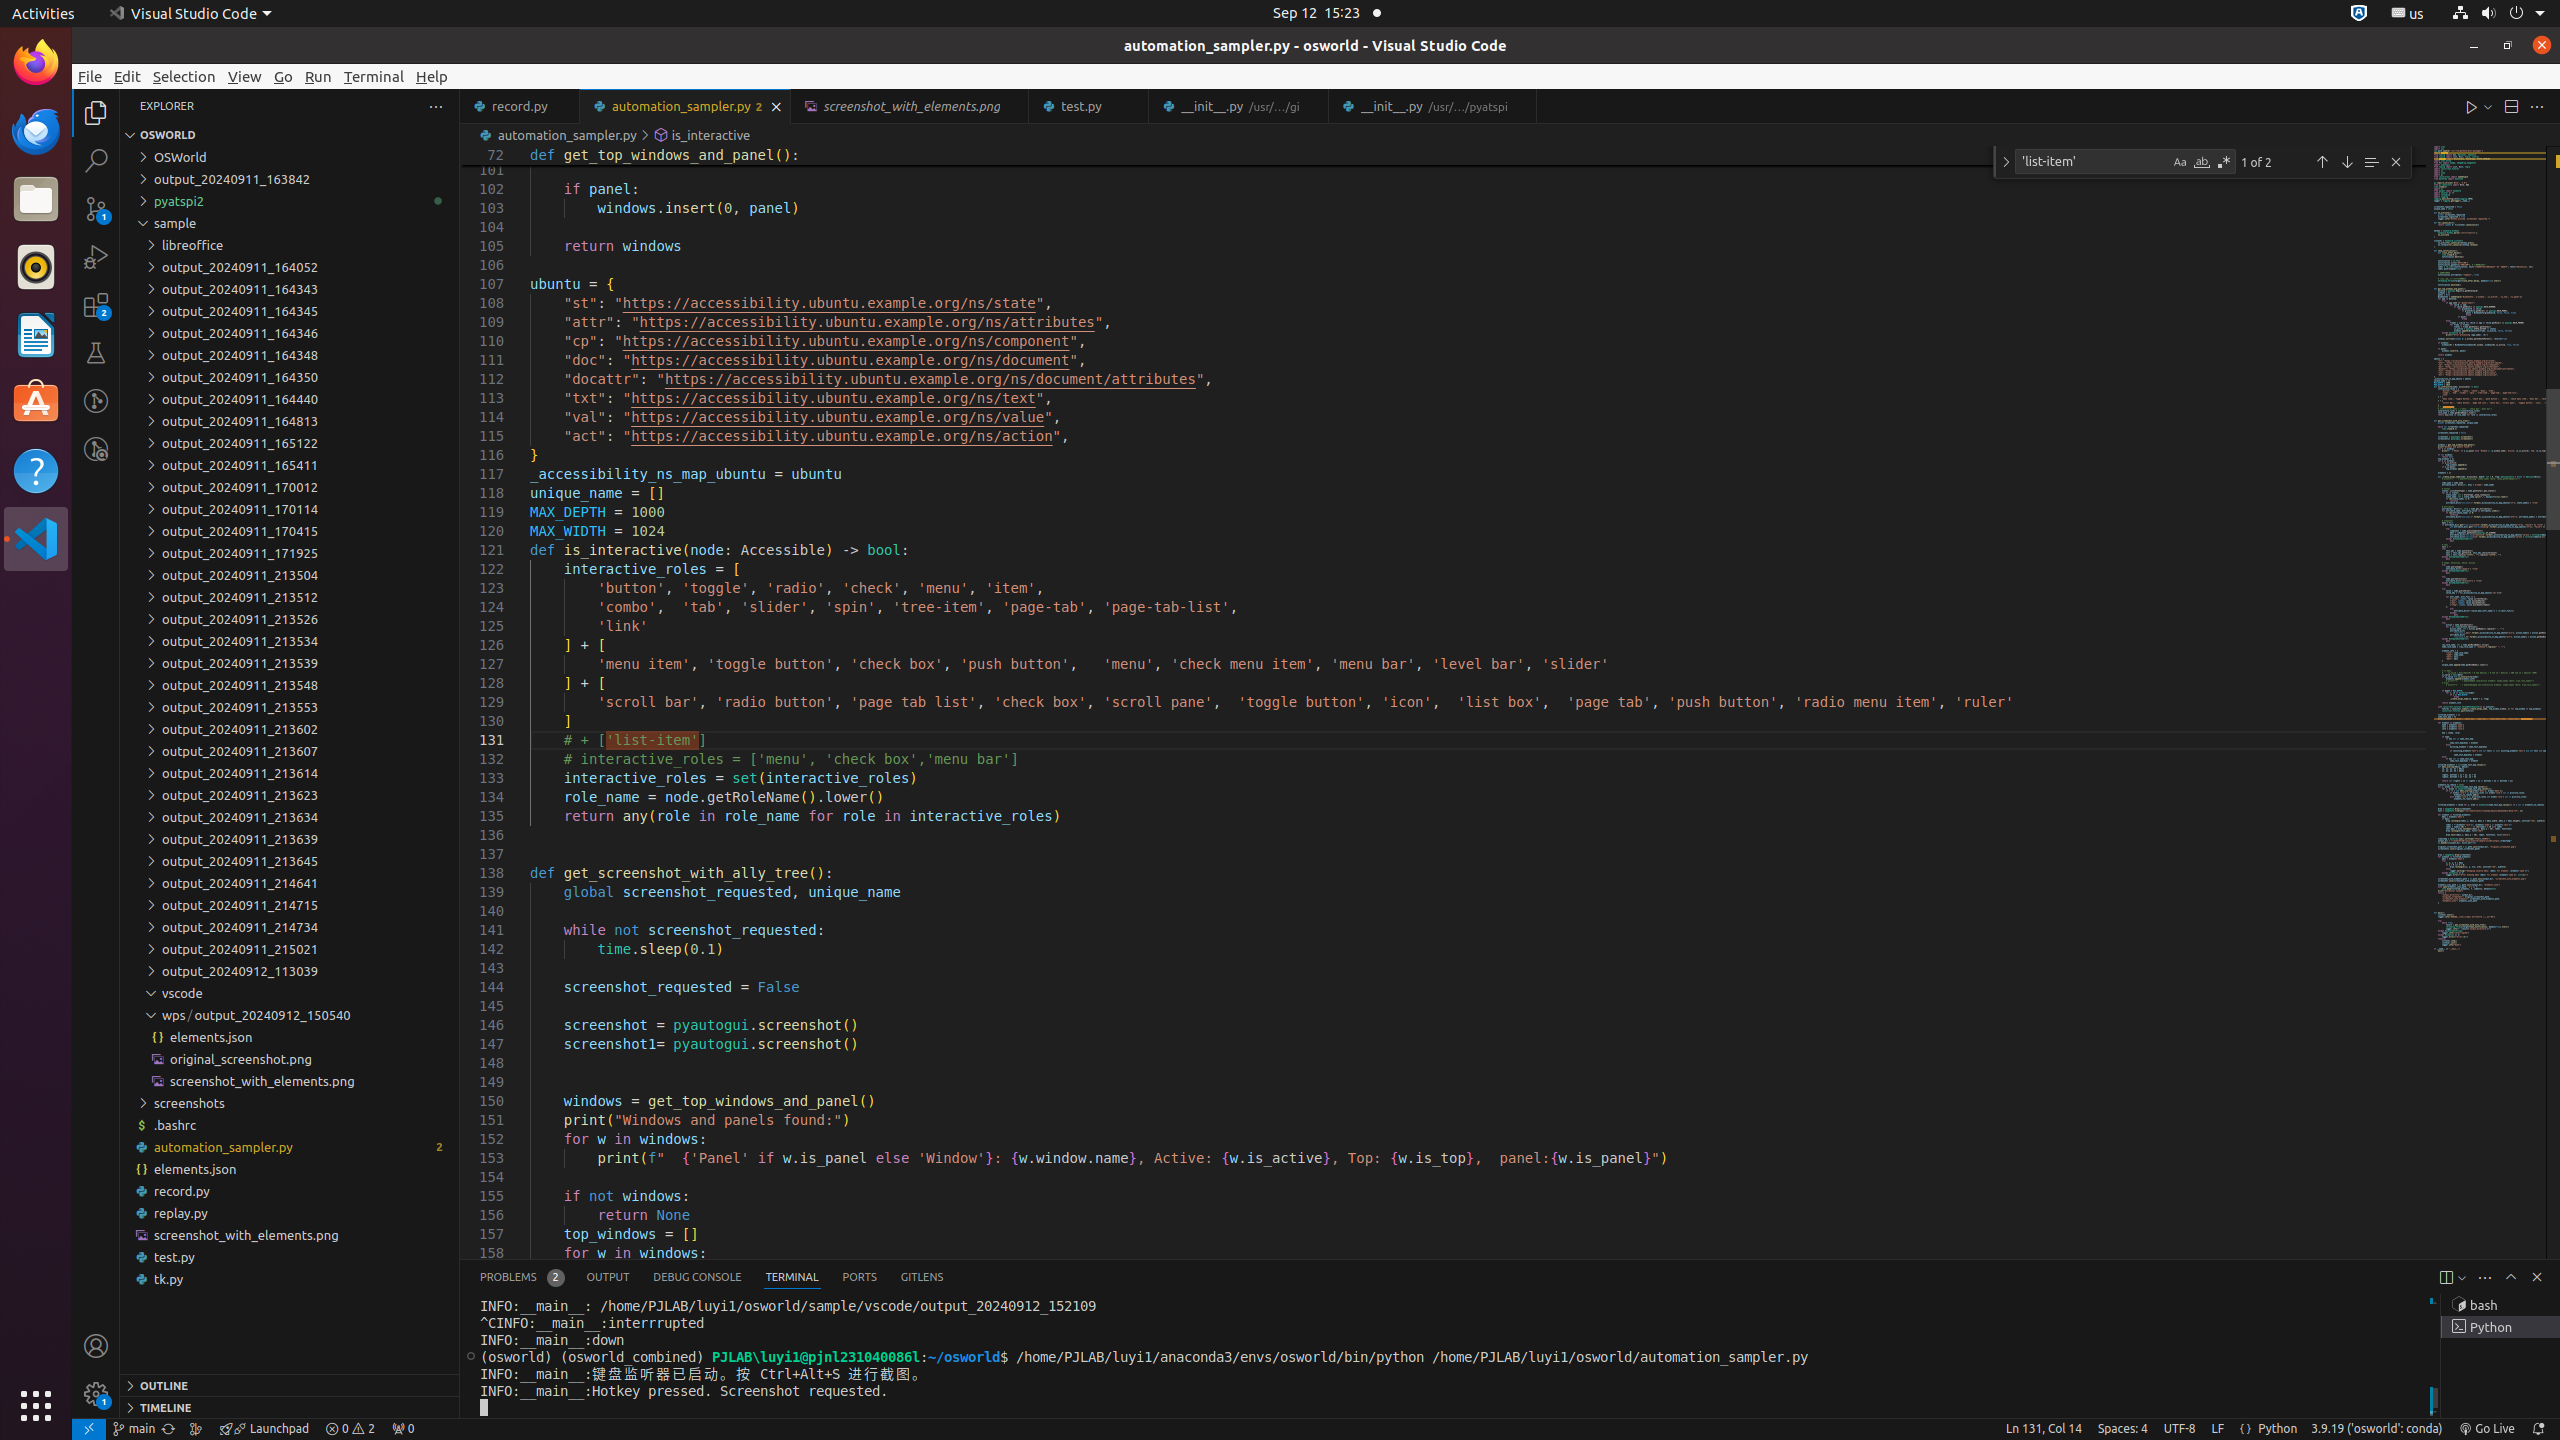 The width and height of the screenshot is (2560, 1440). I want to click on Ln 131, Col 14, so click(2044, 1429).